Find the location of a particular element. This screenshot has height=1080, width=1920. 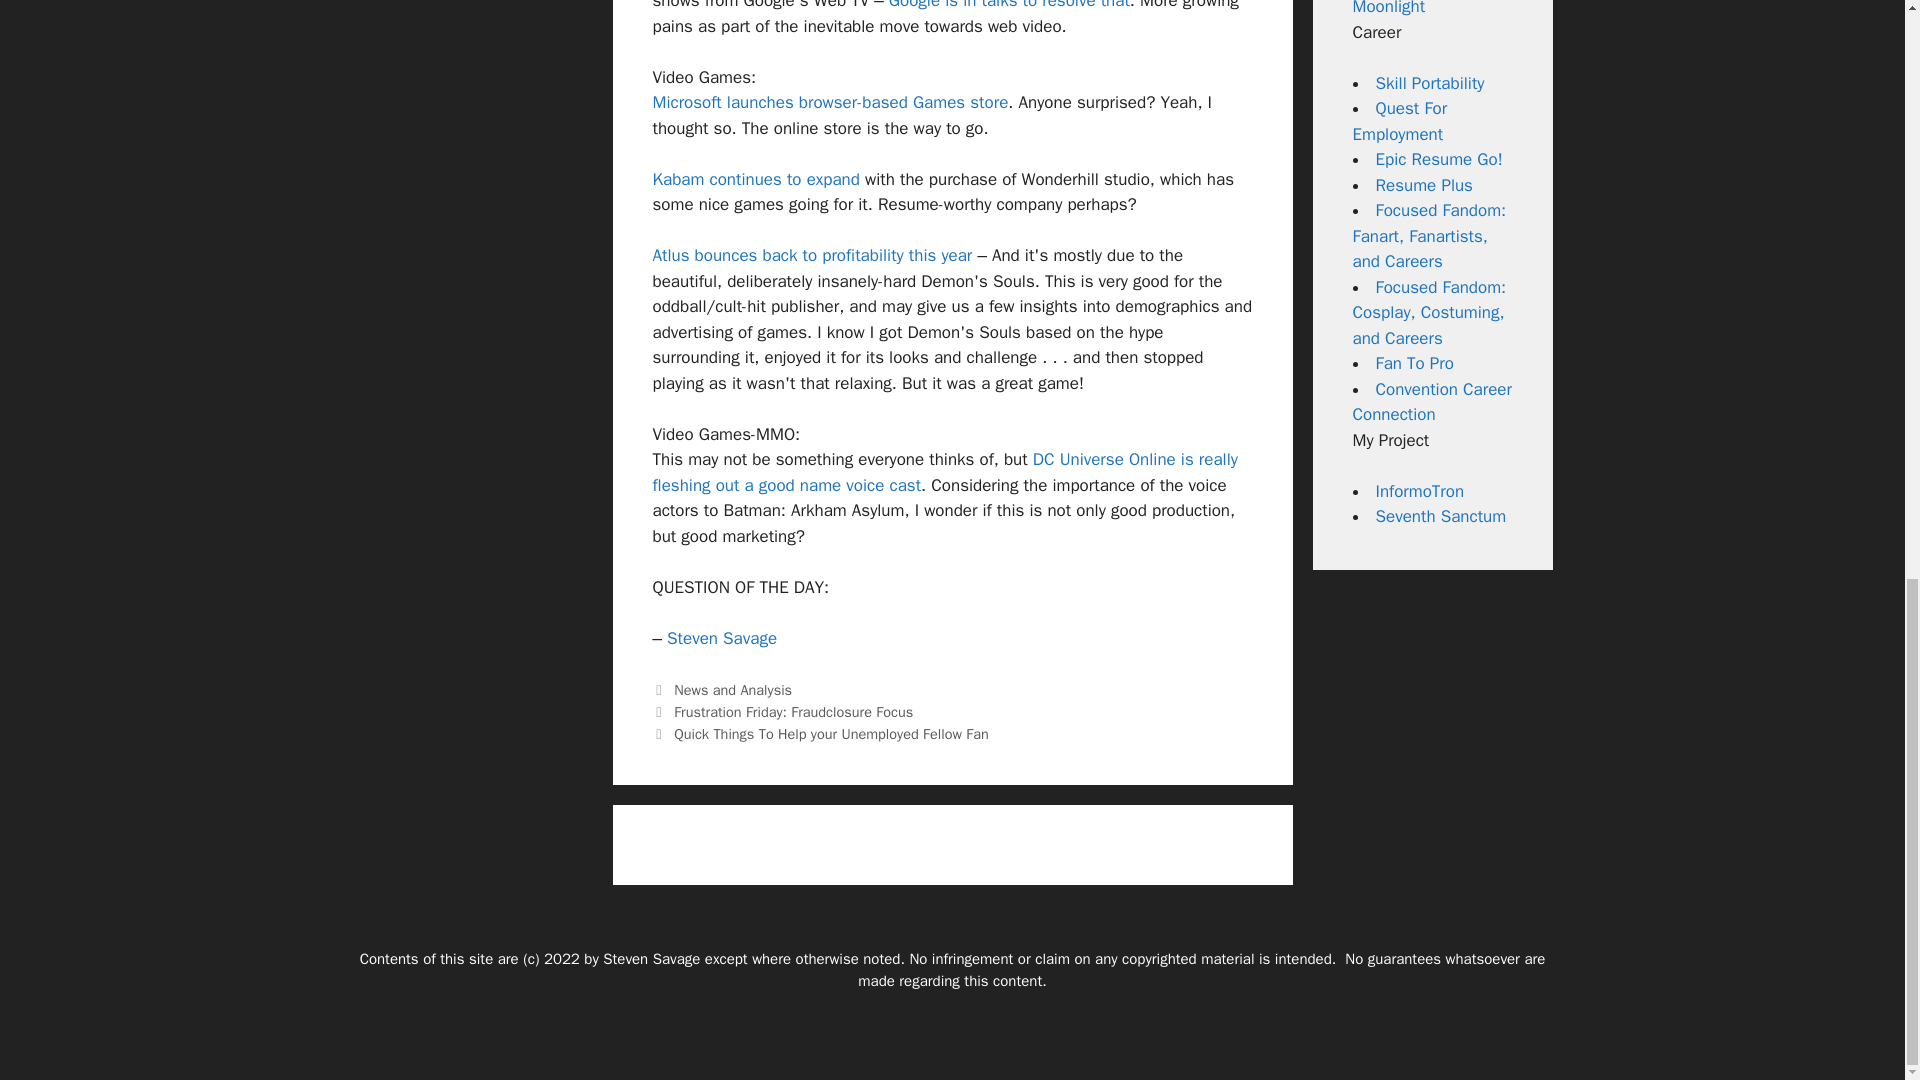

Atlus bounces back to profitability this year is located at coordinates (812, 255).